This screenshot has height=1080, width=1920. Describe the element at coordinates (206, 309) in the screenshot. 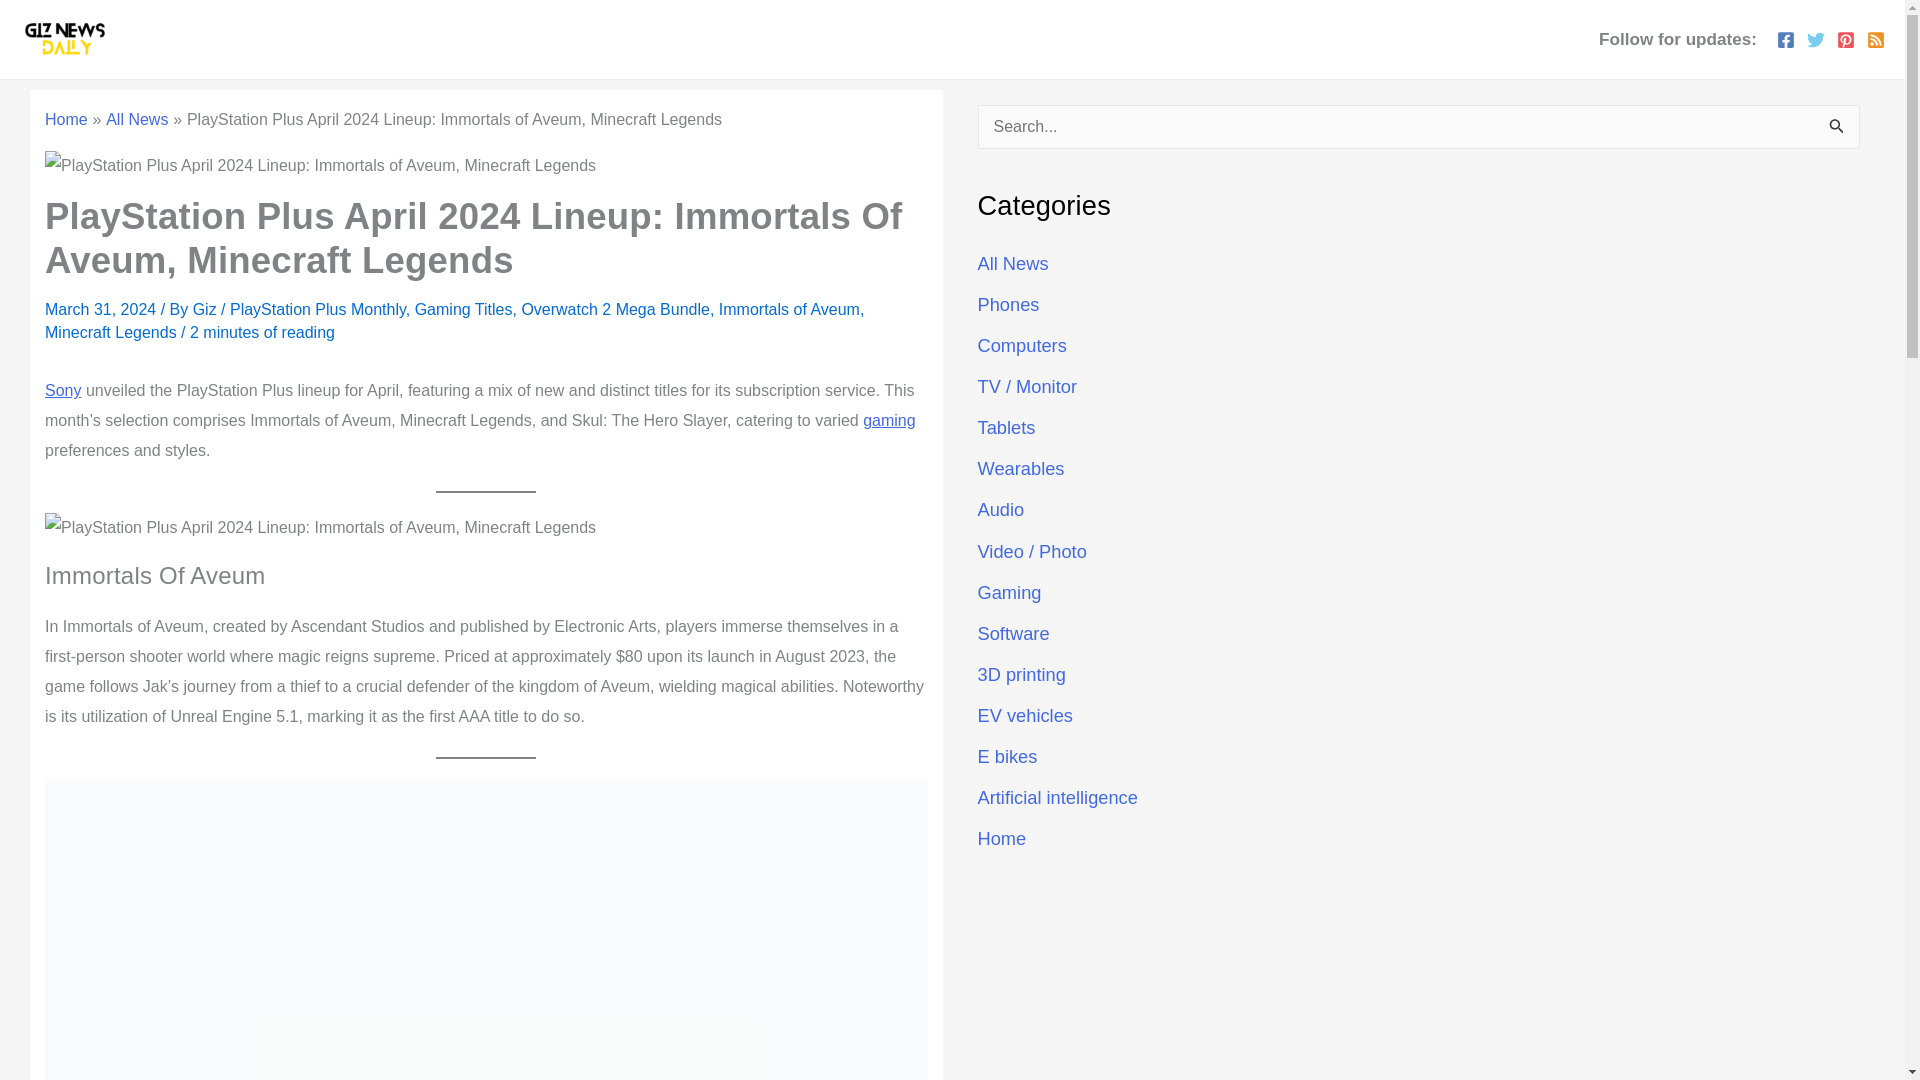

I see `View all posts by Giz` at that location.